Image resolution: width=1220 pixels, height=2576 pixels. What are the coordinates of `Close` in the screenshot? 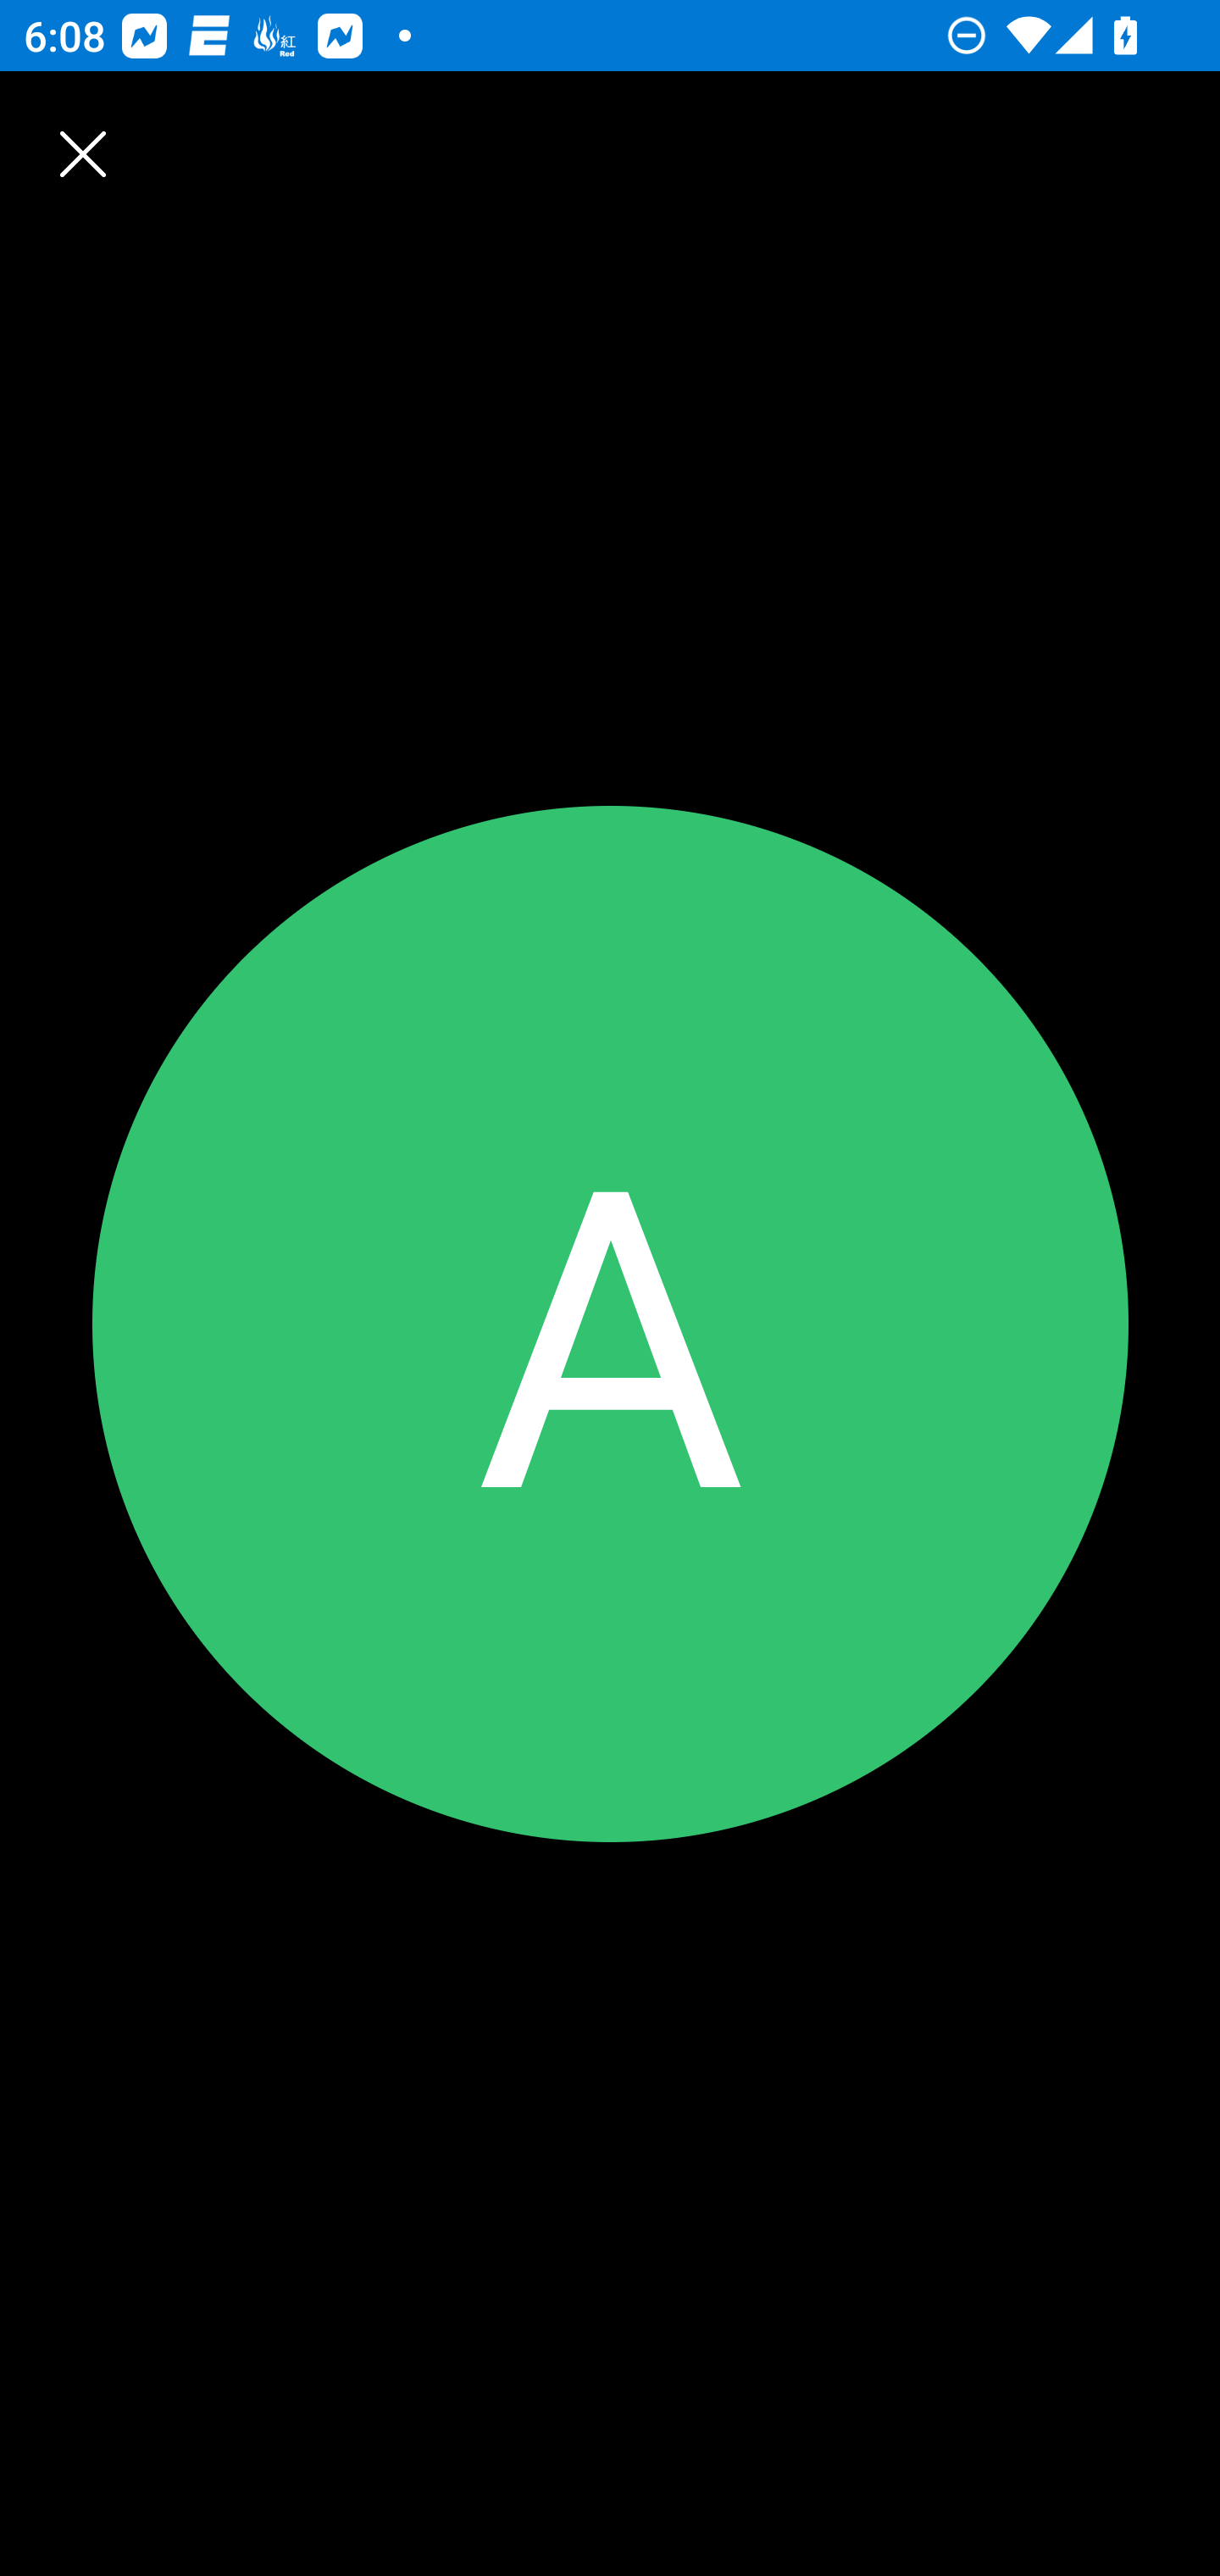 It's located at (59, 130).